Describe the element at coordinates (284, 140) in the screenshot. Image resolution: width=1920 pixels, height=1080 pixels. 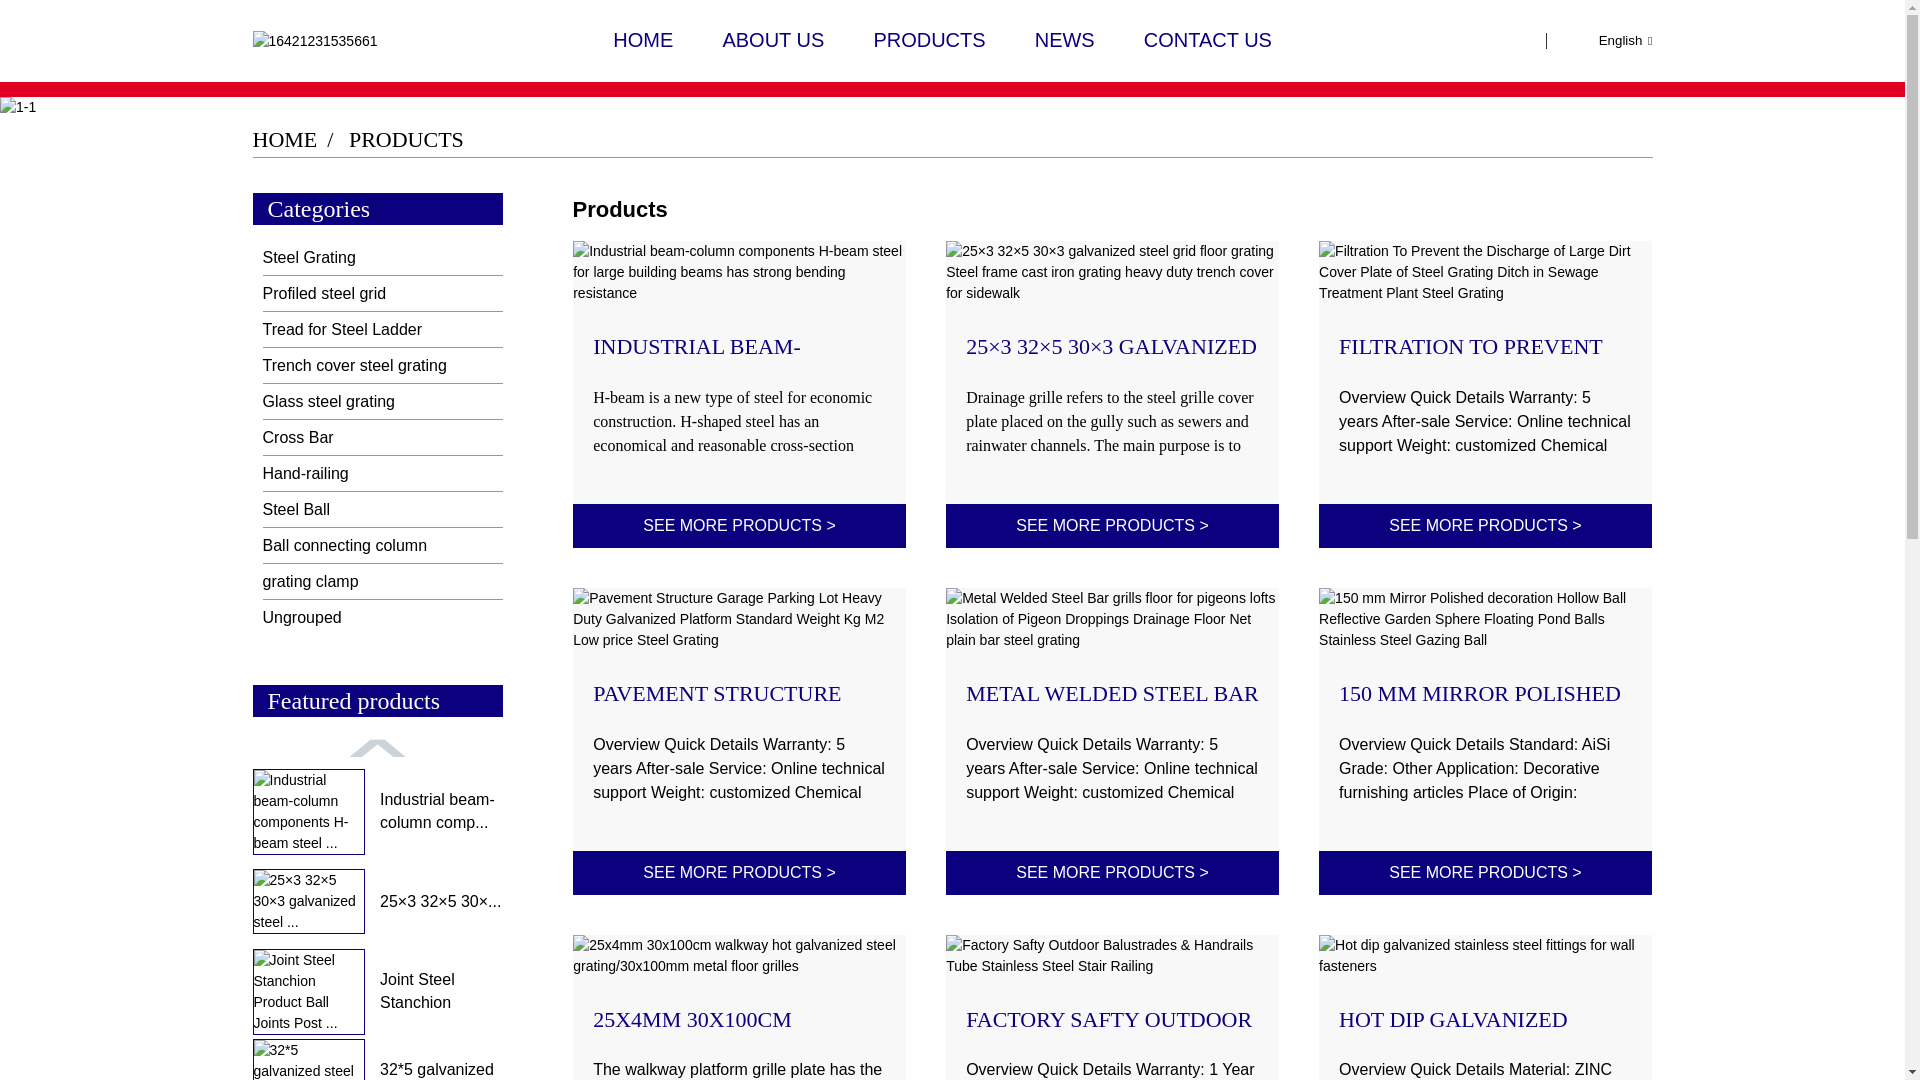
I see `HOME` at that location.